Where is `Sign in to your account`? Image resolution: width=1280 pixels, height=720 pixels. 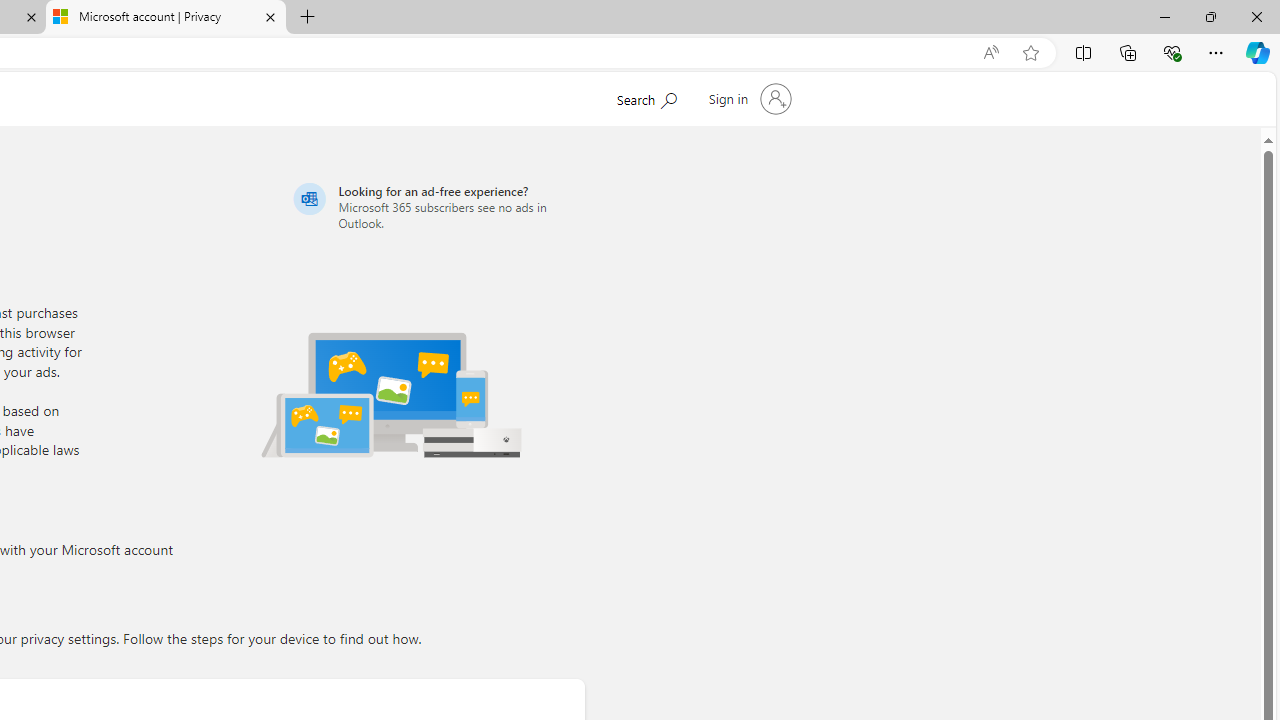 Sign in to your account is located at coordinates (748, 98).